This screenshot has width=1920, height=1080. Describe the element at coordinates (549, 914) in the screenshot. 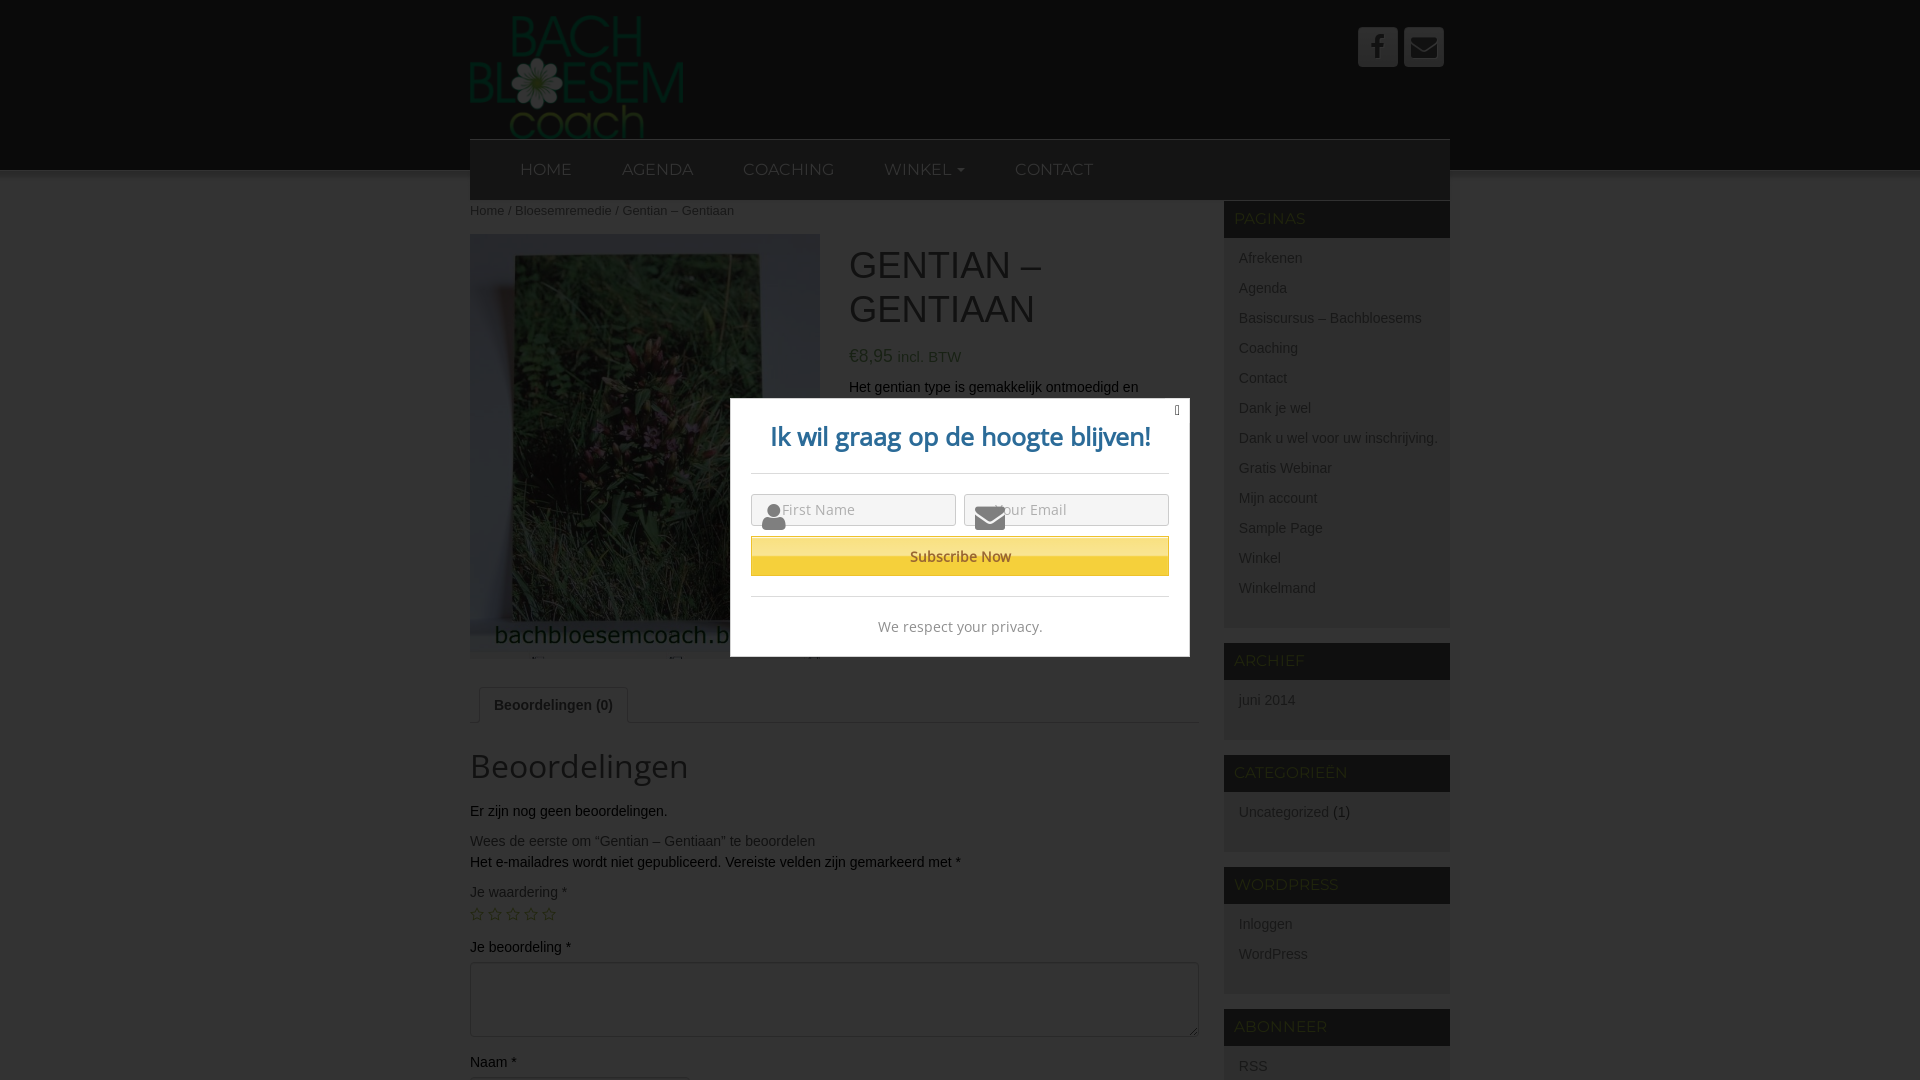

I see `5` at that location.